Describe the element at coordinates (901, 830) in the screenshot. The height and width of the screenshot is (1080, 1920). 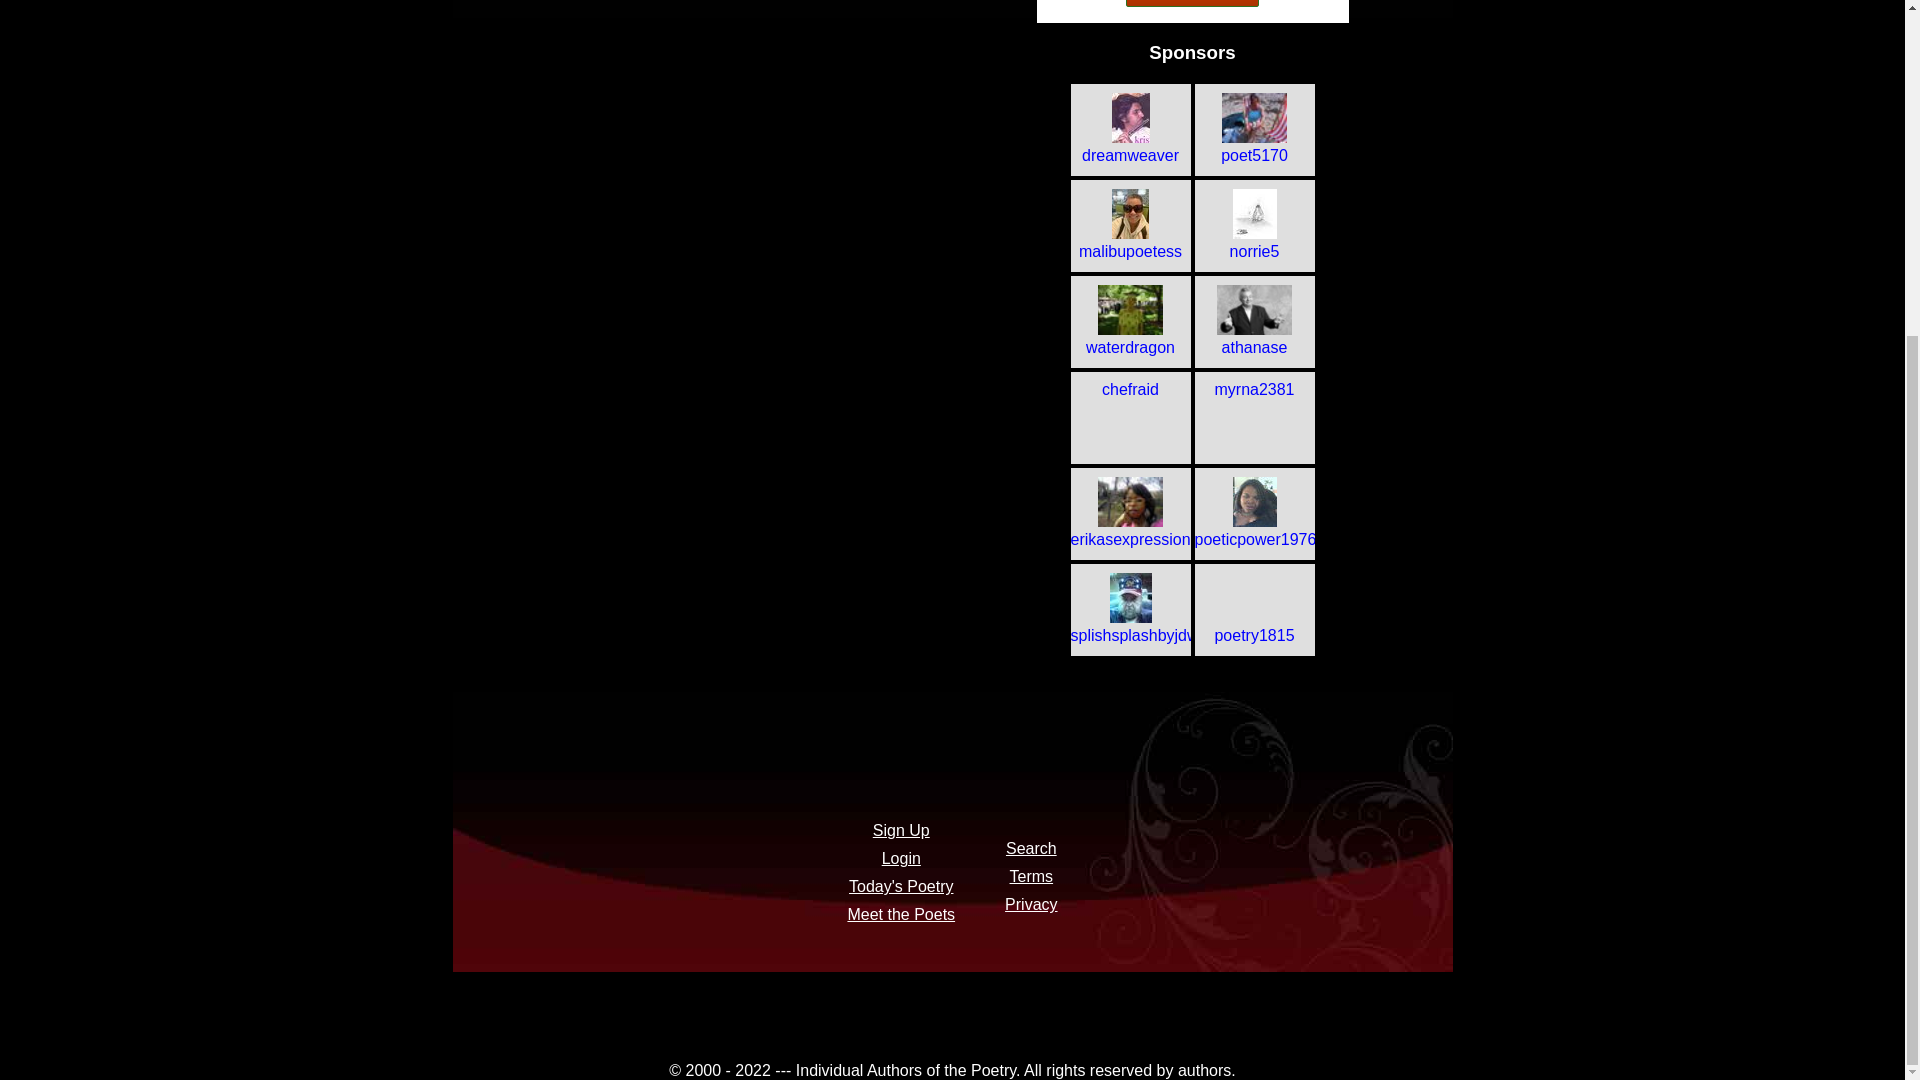
I see `Sign Up` at that location.